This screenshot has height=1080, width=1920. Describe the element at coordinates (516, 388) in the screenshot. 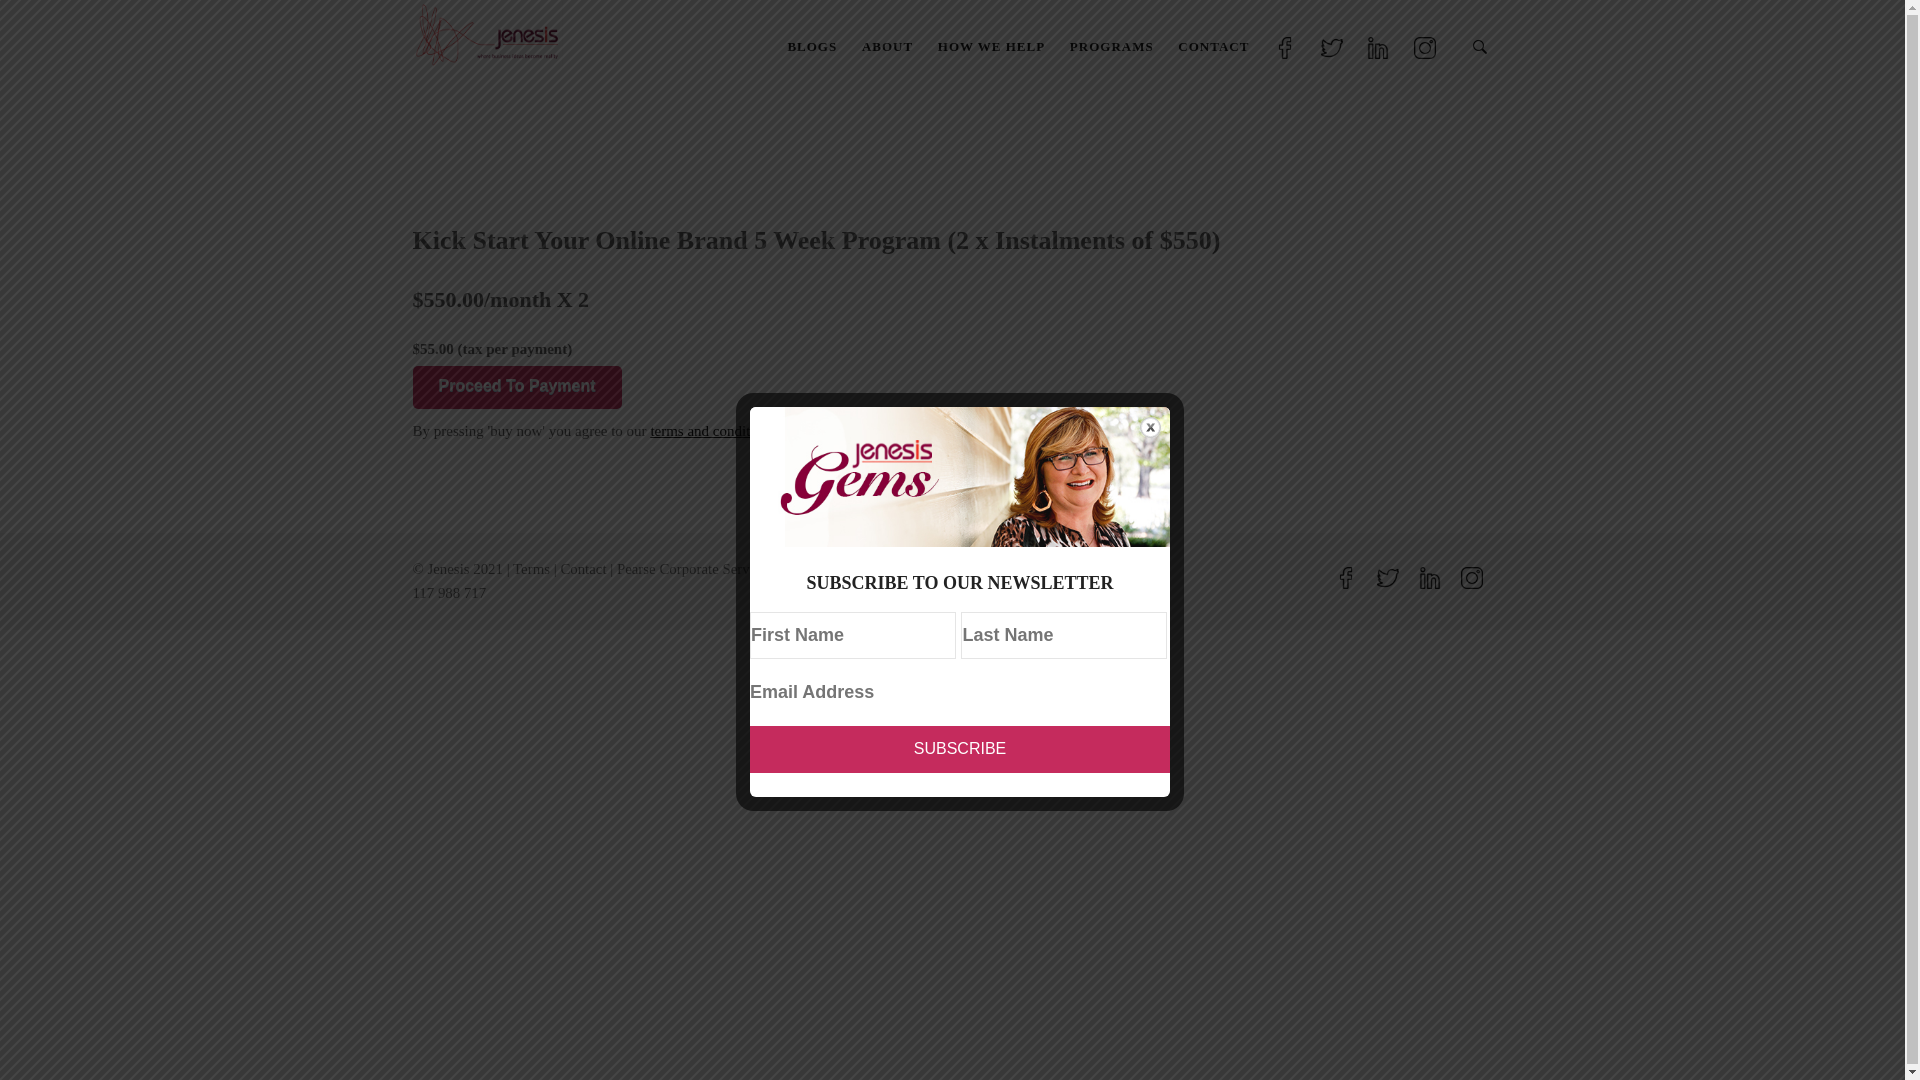

I see `Proceed To Payment` at that location.